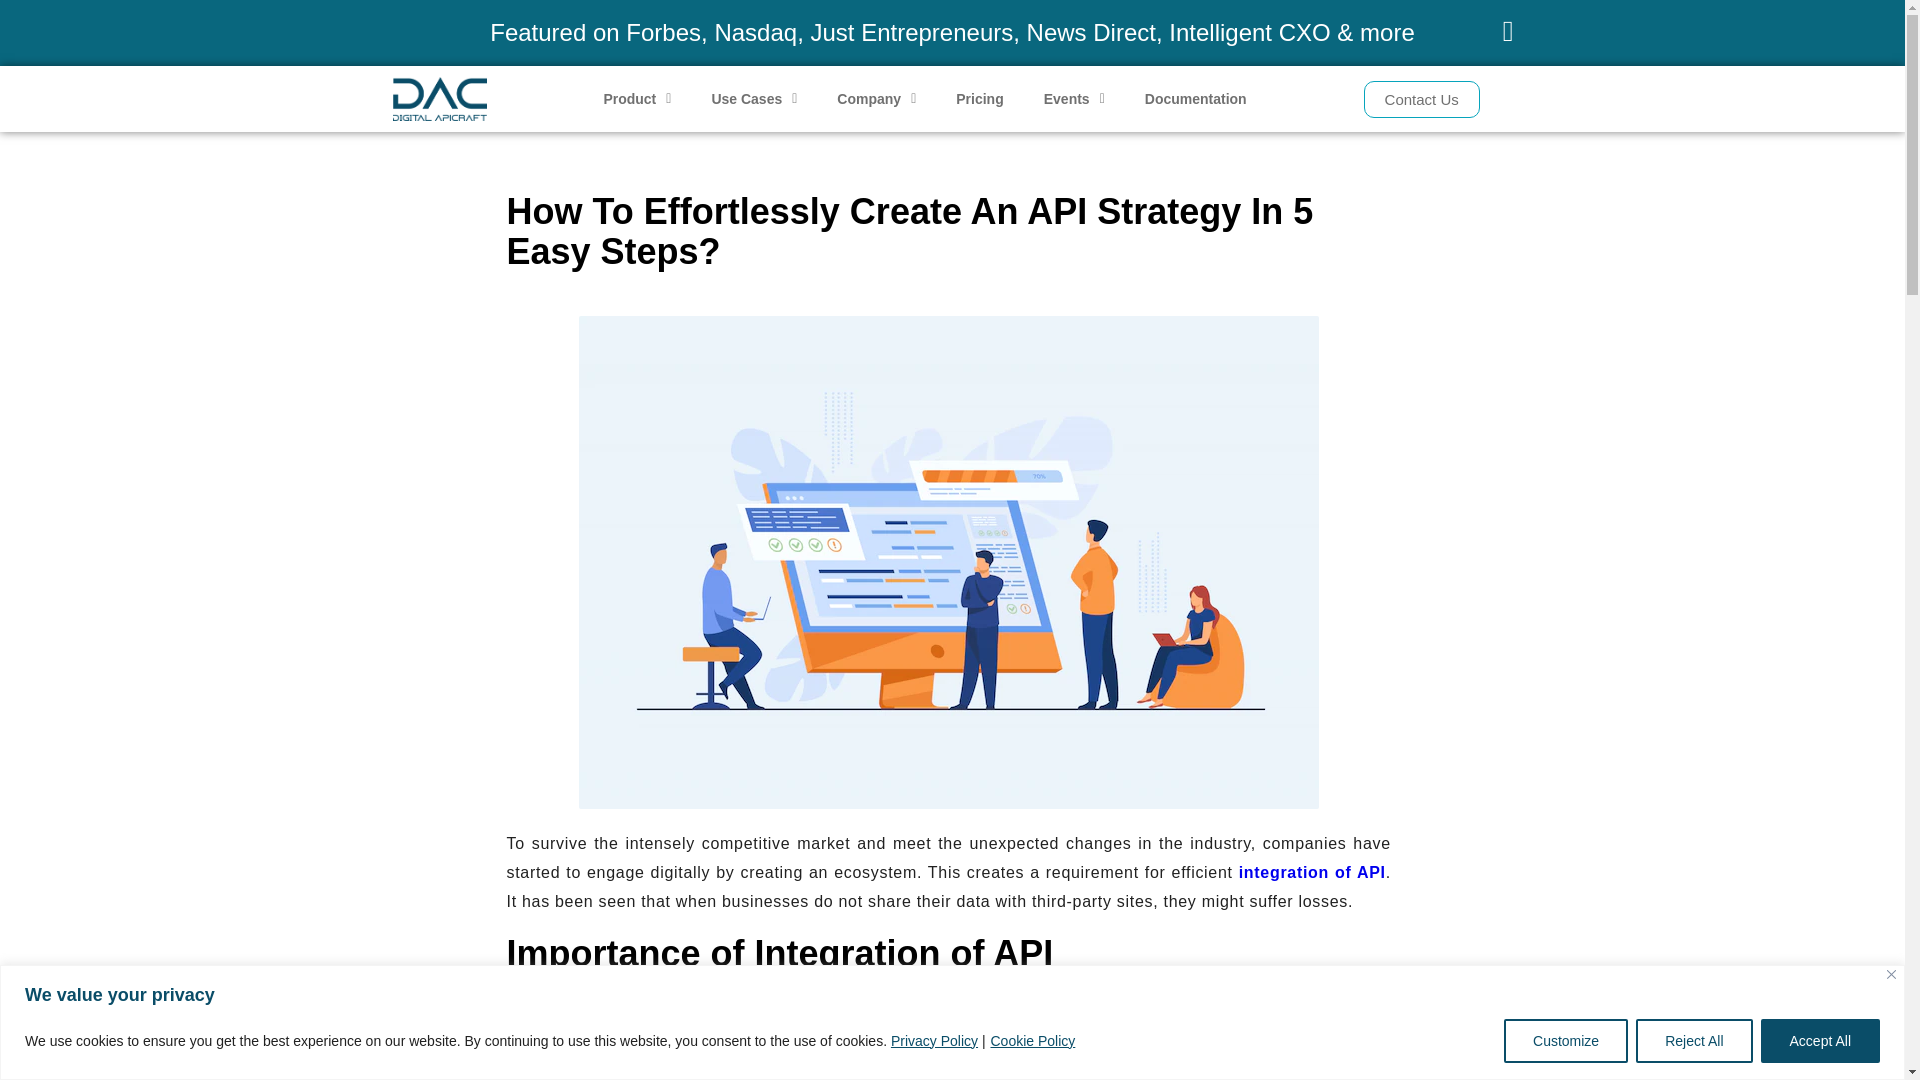 Image resolution: width=1920 pixels, height=1080 pixels. I want to click on Reject All, so click(1693, 1040).